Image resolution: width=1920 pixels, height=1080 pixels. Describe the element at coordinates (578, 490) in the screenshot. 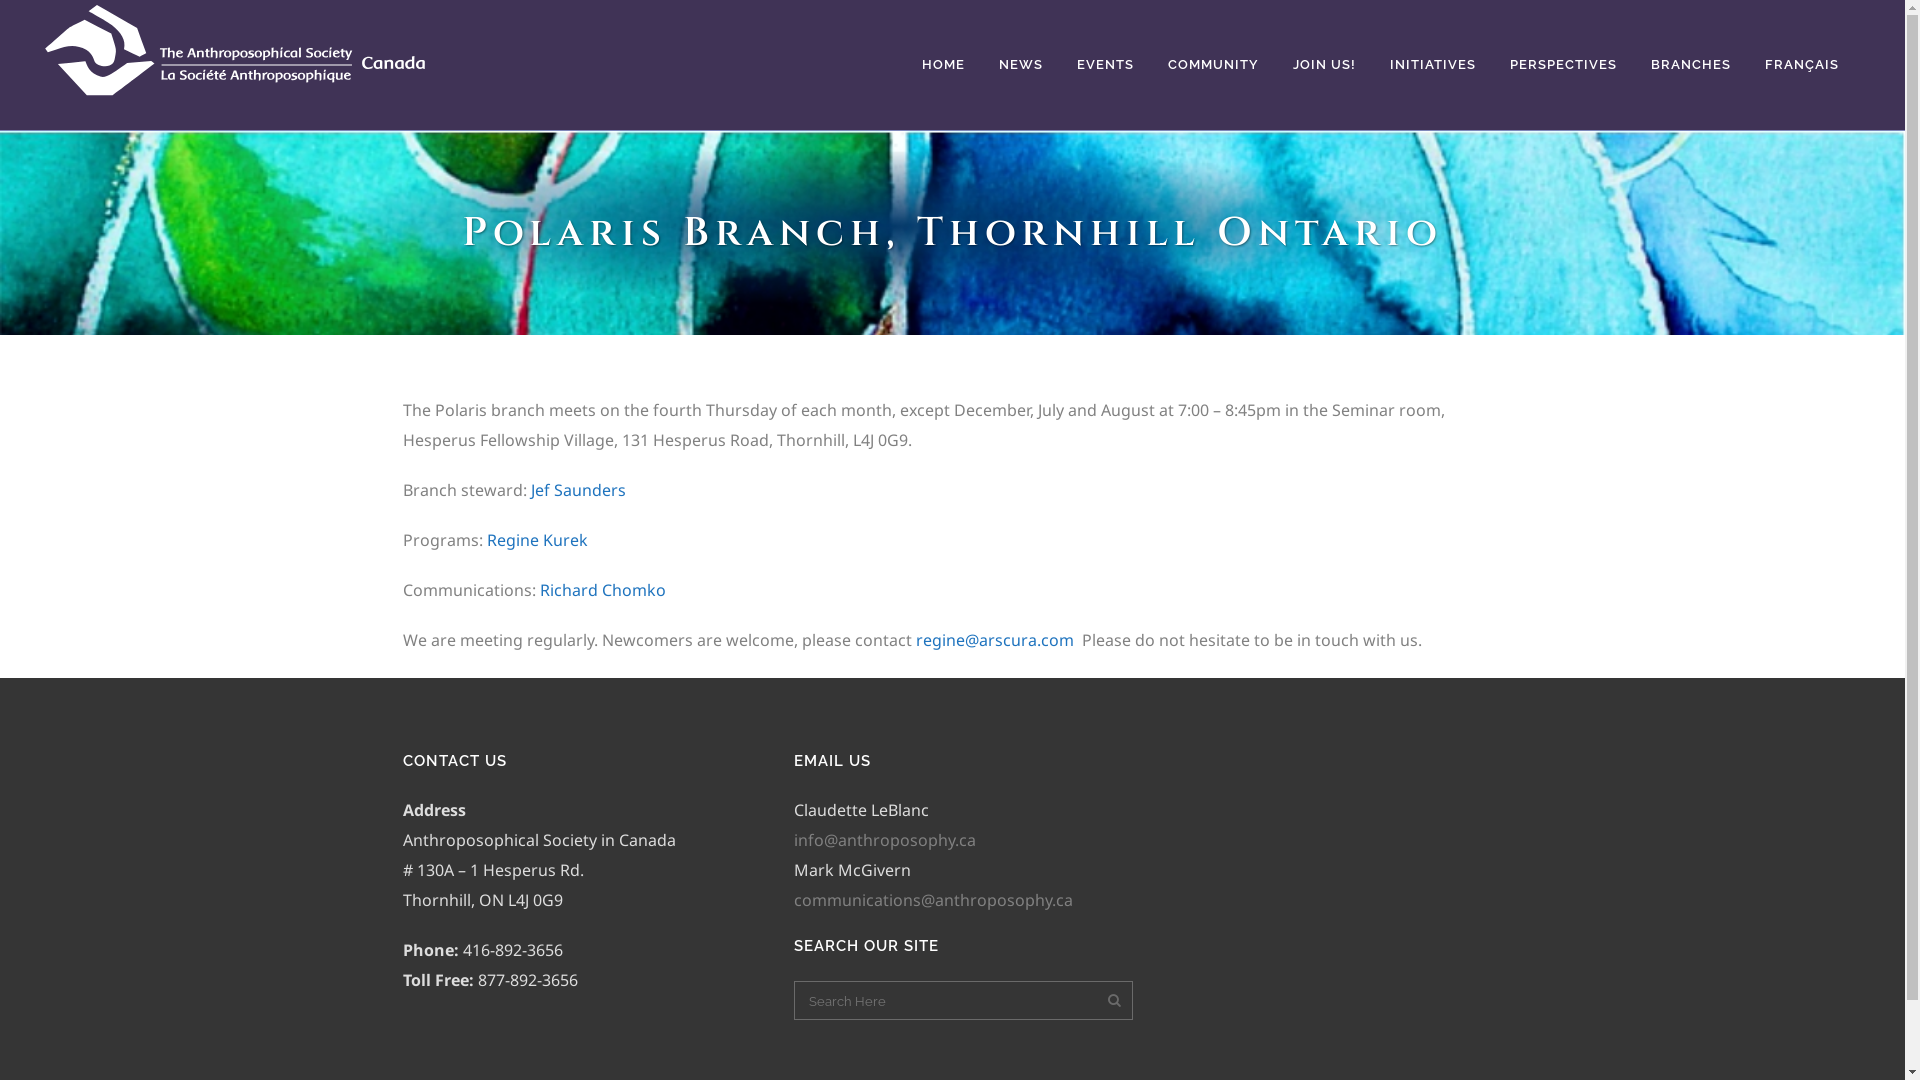

I see `Jef Saunders` at that location.